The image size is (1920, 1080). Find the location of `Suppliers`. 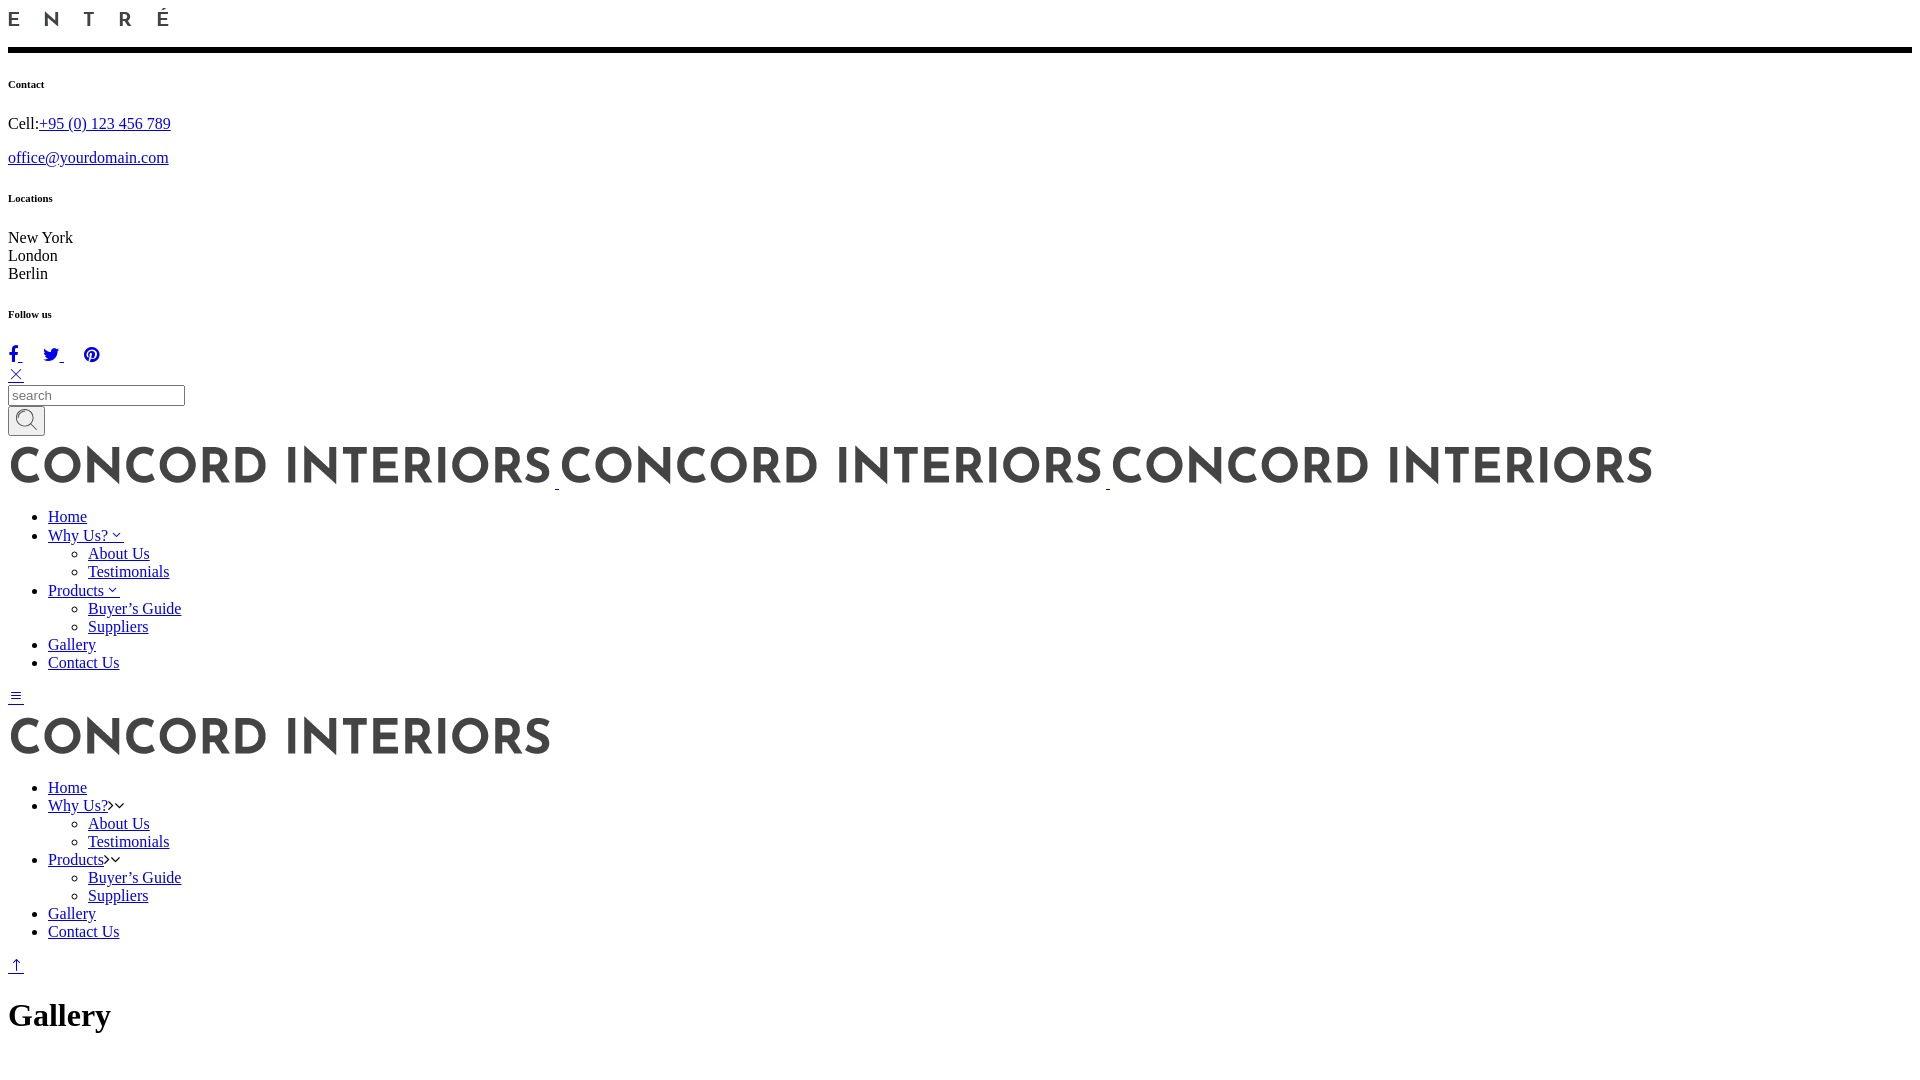

Suppliers is located at coordinates (118, 896).